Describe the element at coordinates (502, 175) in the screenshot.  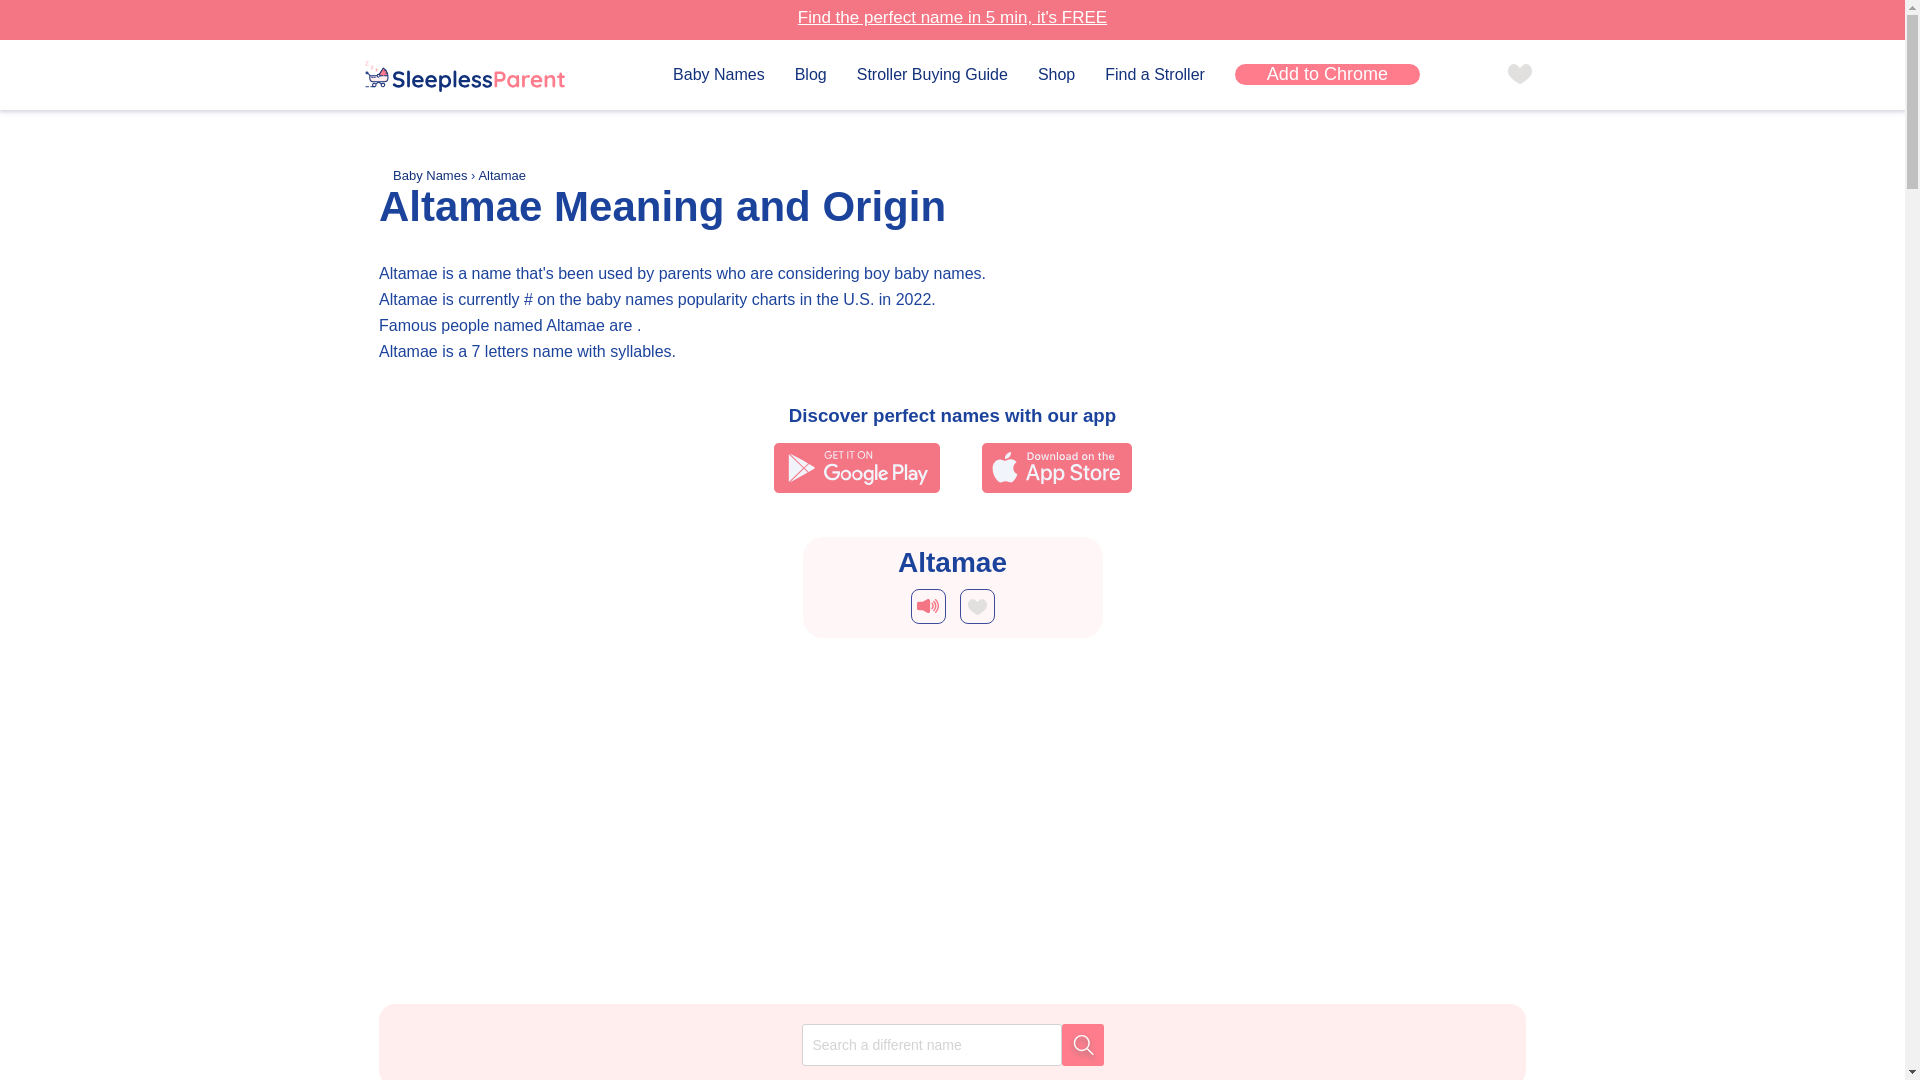
I see `Altamae` at that location.